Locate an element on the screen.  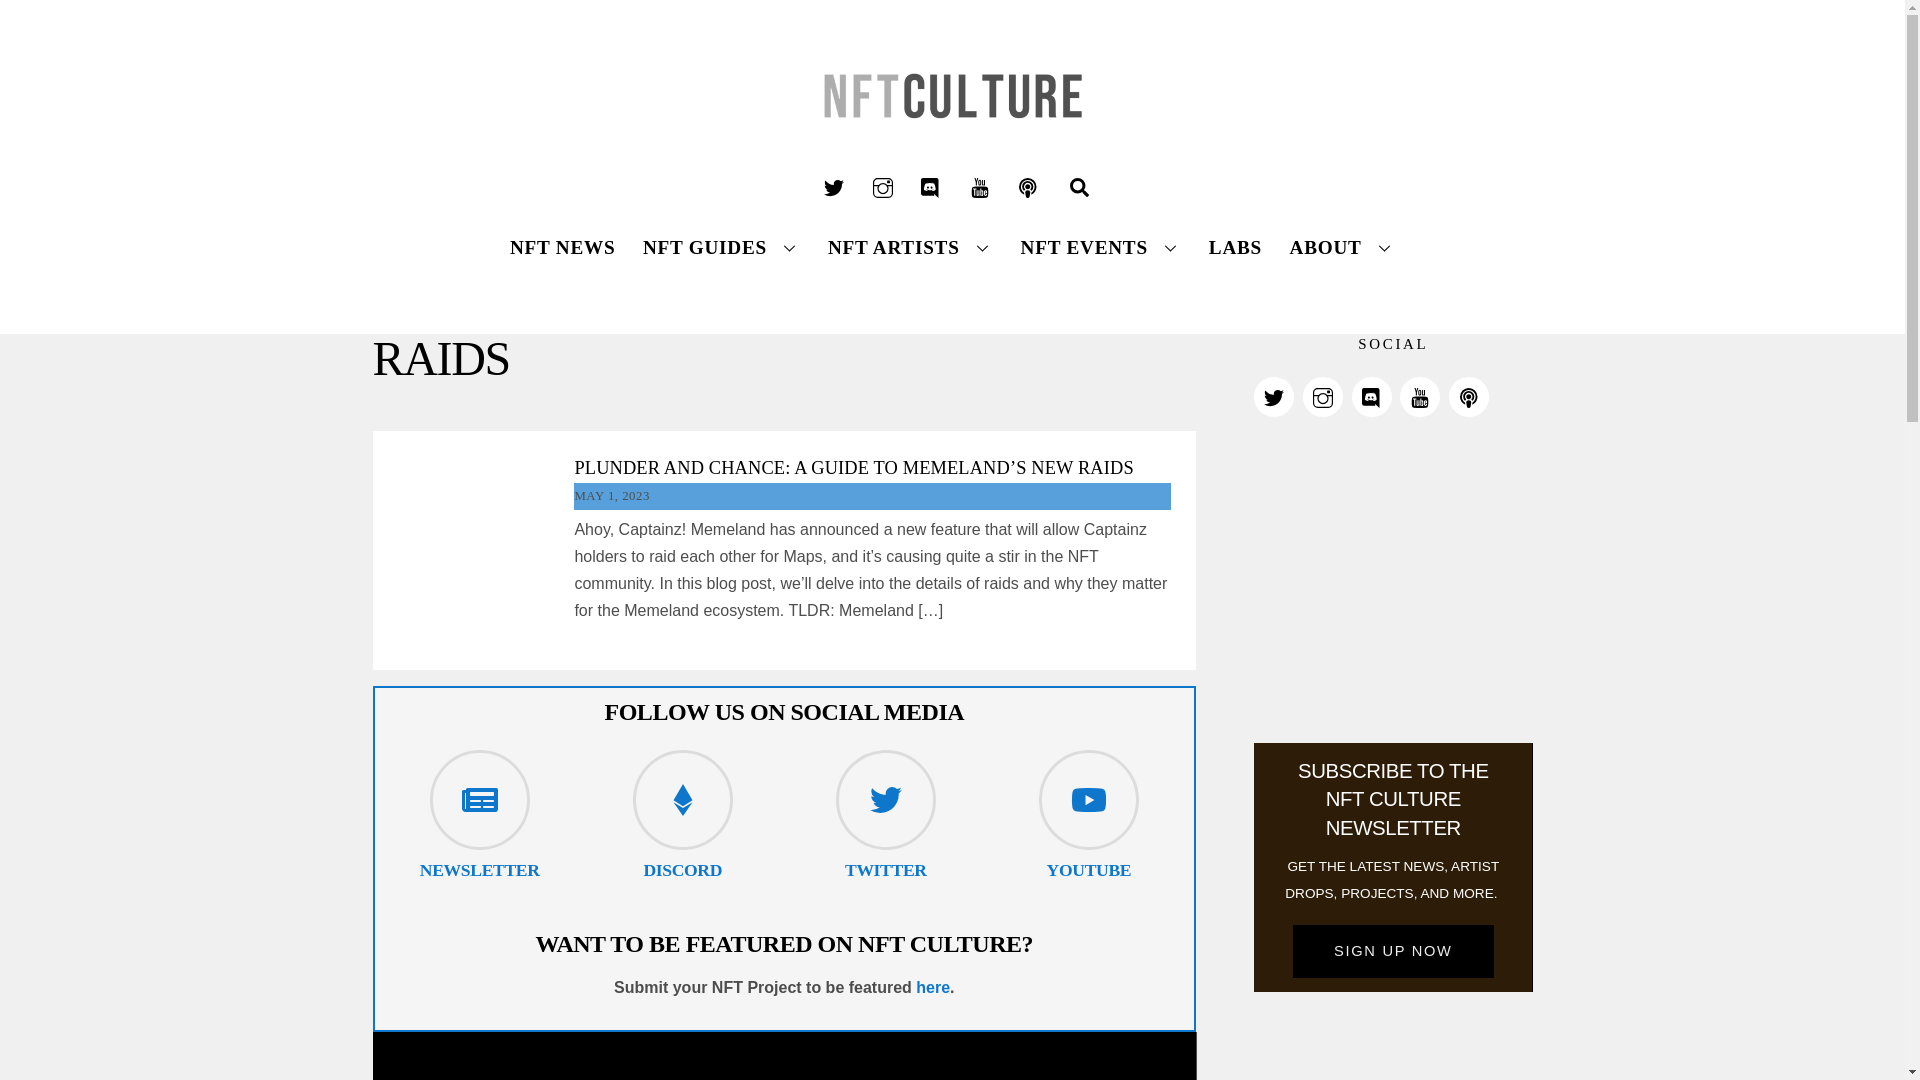
DISCORD is located at coordinates (682, 870).